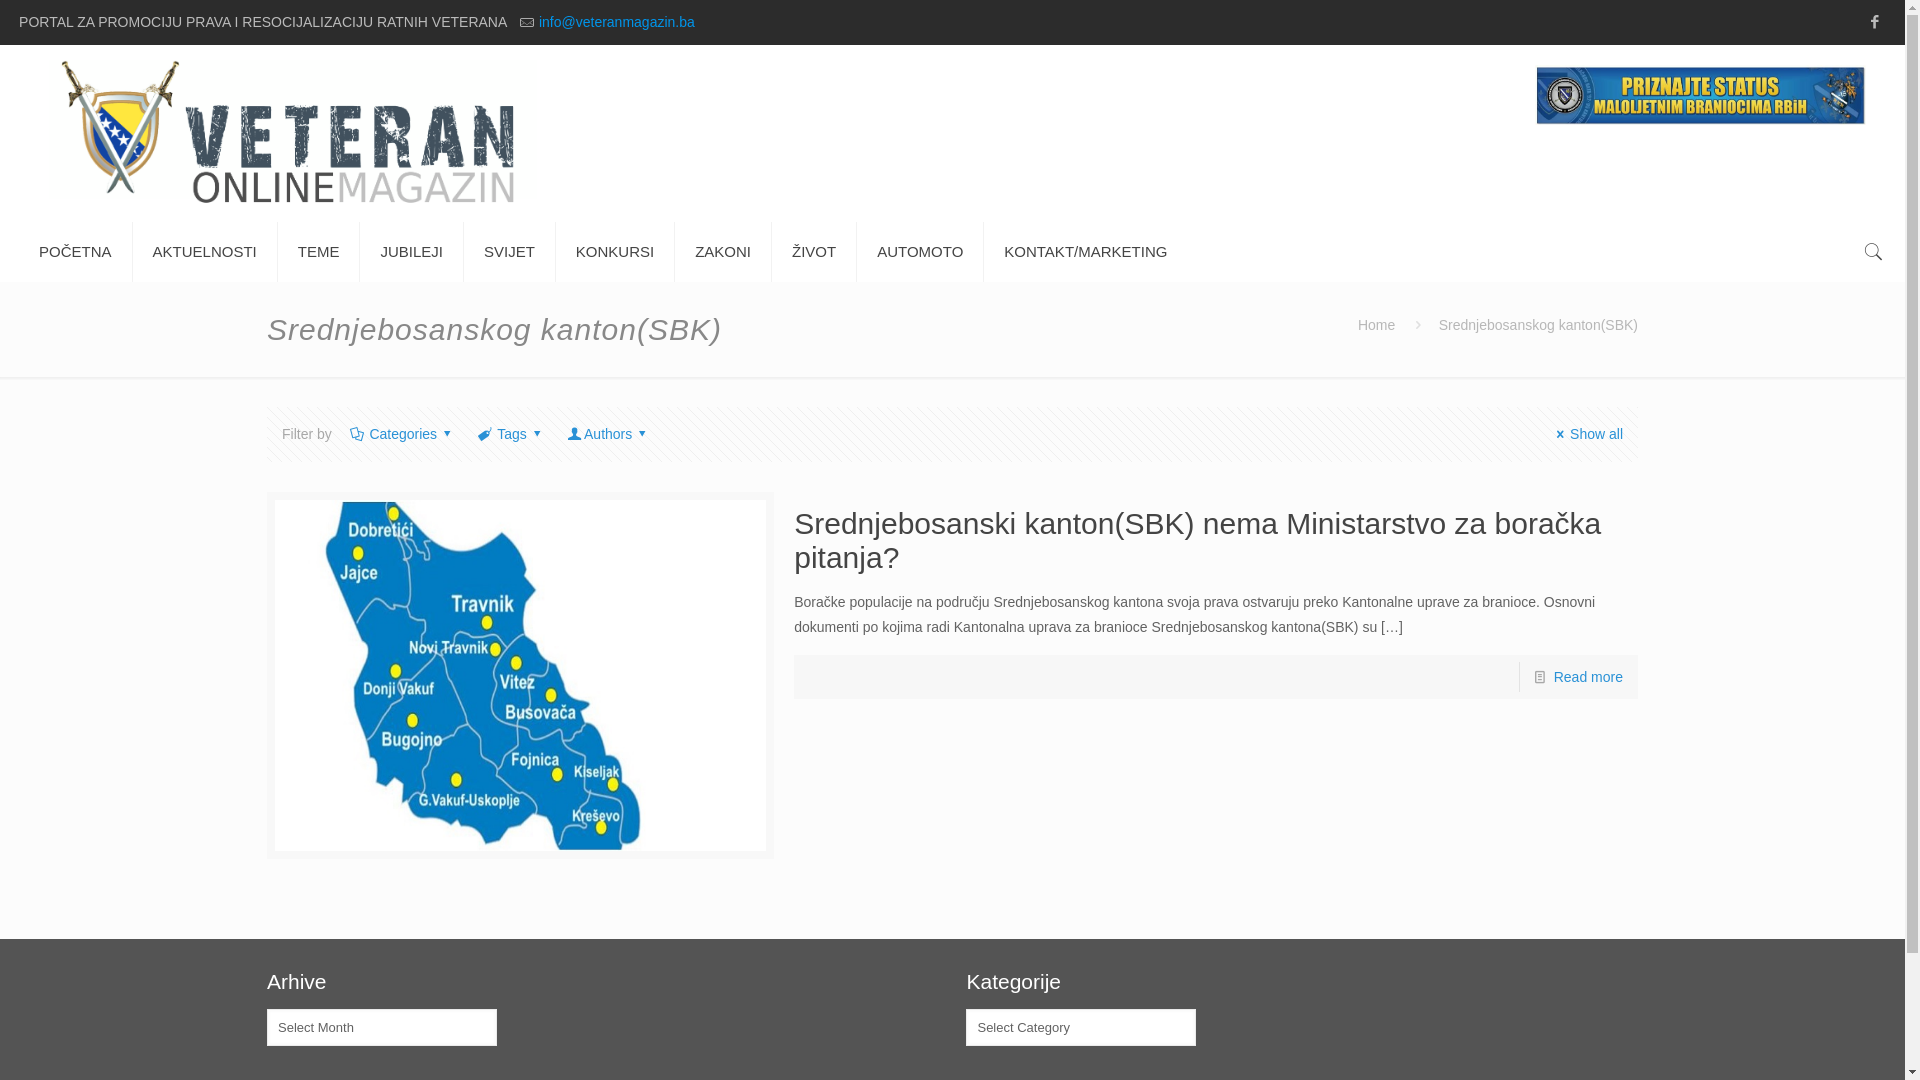 The image size is (1920, 1080). I want to click on KONTAKT/MARKETING, so click(1085, 252).